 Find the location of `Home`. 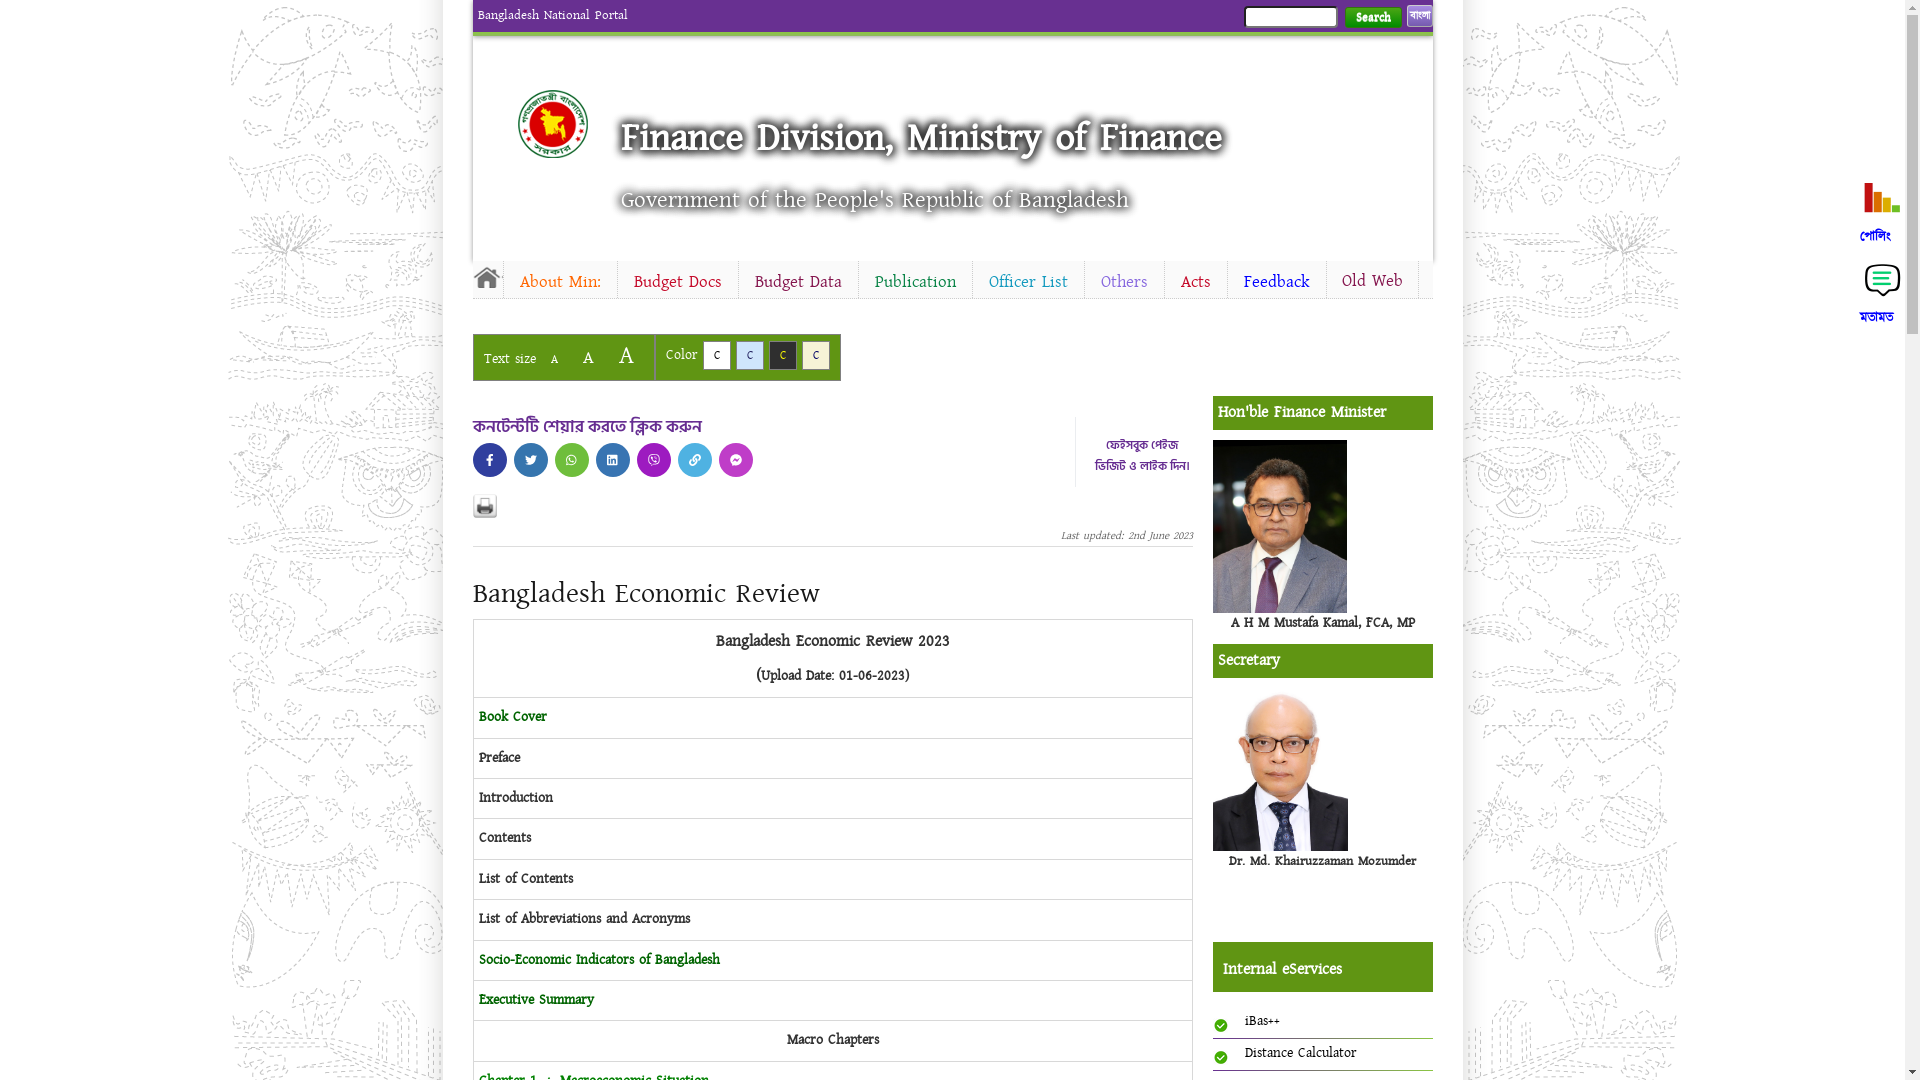

Home is located at coordinates (570, 124).